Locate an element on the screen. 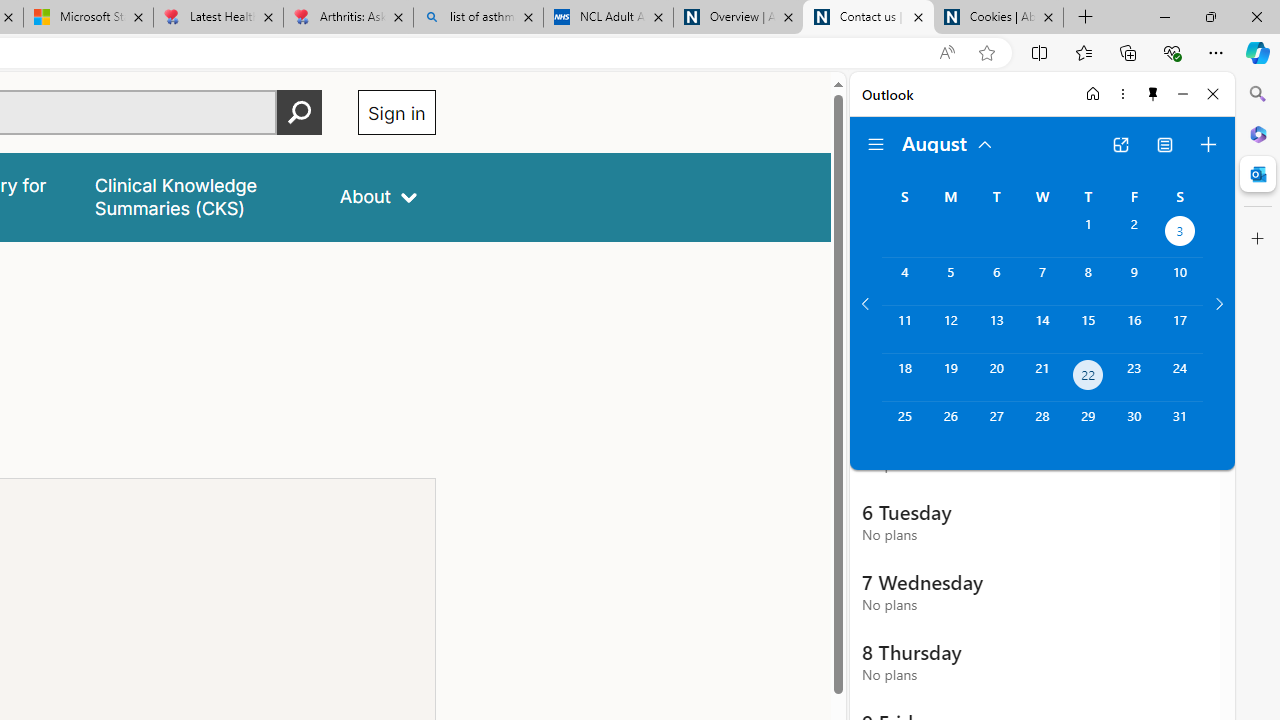 This screenshot has height=720, width=1280. Sunday, August 11, 2024.  is located at coordinates (904, 329).